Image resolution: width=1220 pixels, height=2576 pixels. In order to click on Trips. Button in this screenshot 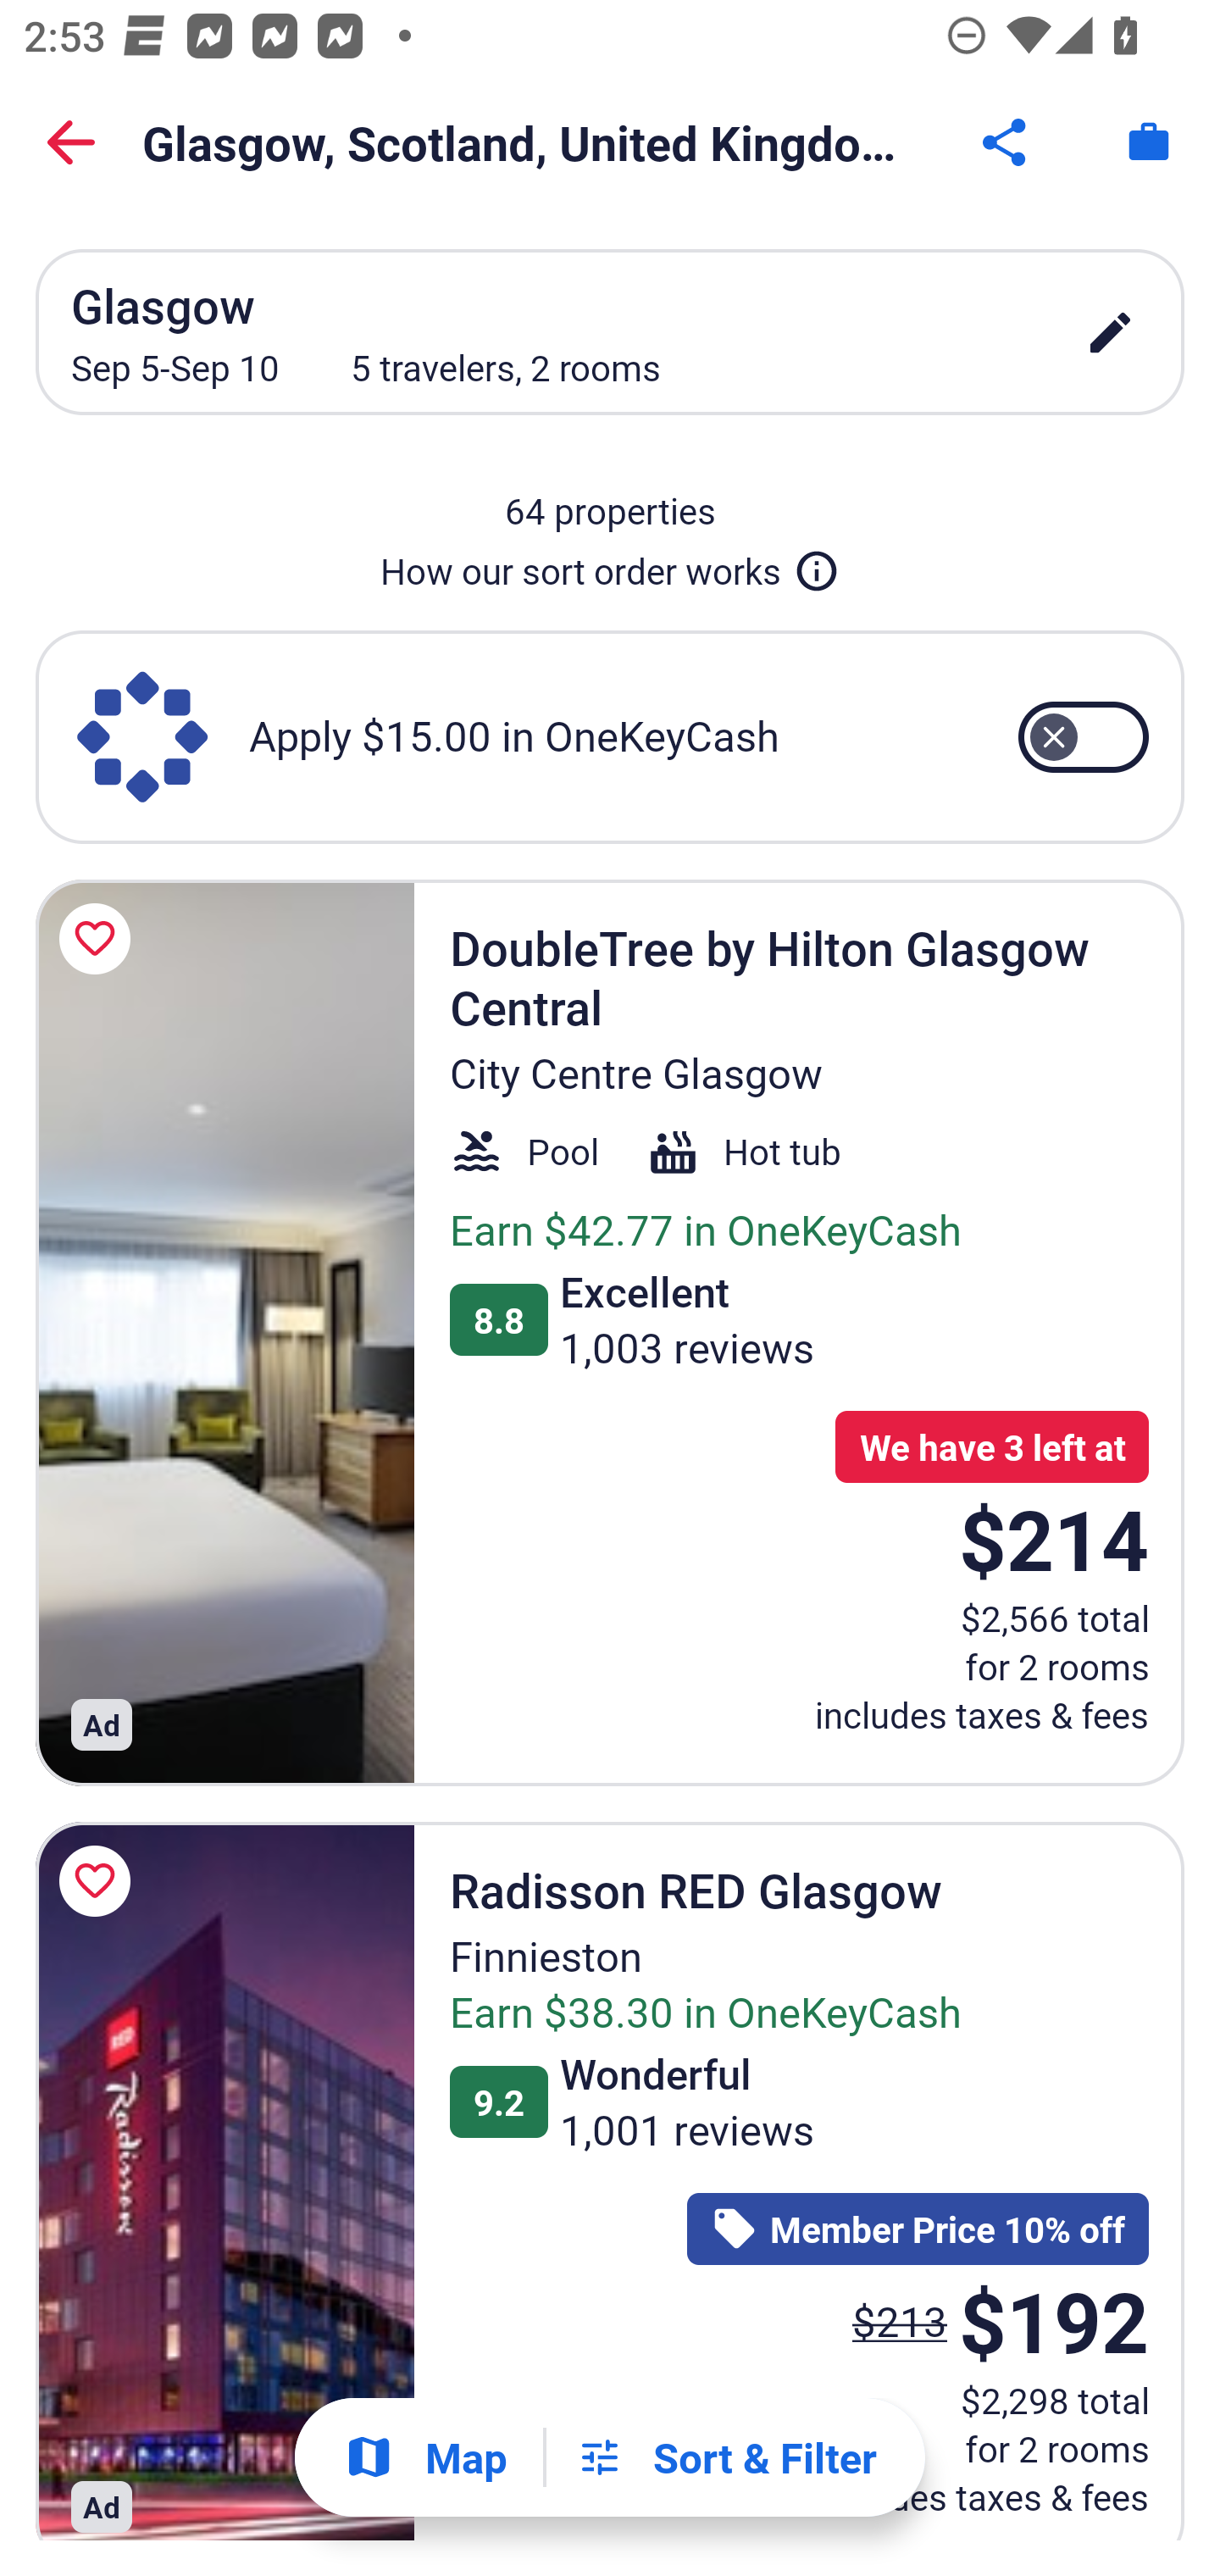, I will do `click(1149, 142)`.